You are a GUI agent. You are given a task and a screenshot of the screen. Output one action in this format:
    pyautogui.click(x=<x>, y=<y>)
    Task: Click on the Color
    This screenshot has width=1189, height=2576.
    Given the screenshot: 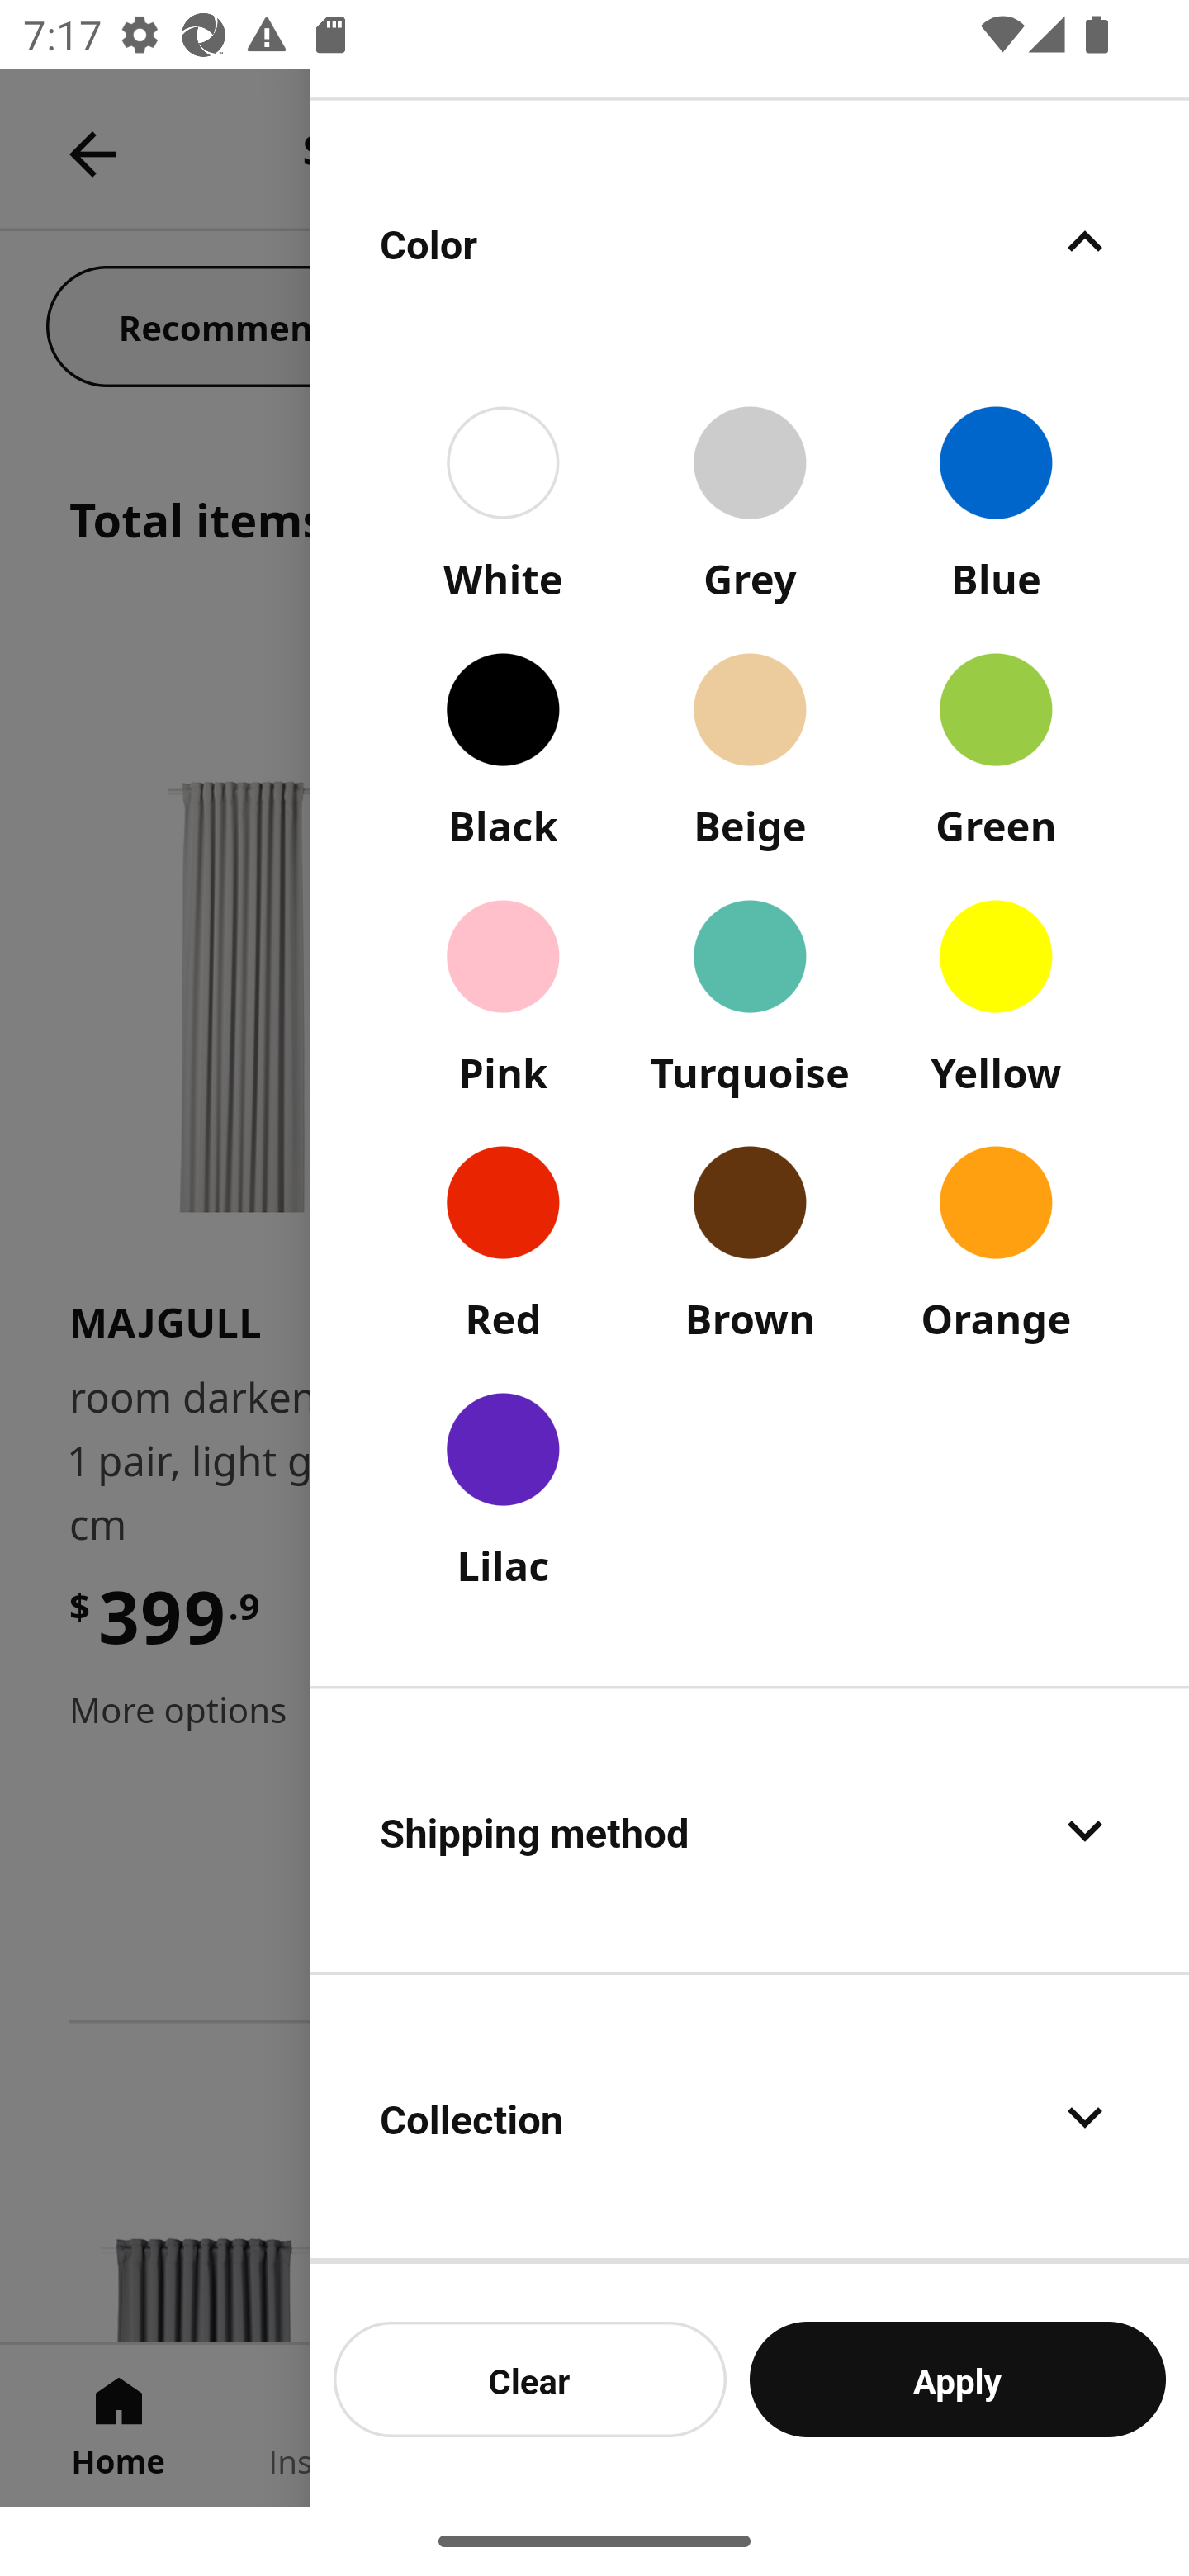 What is the action you would take?
    pyautogui.click(x=750, y=241)
    